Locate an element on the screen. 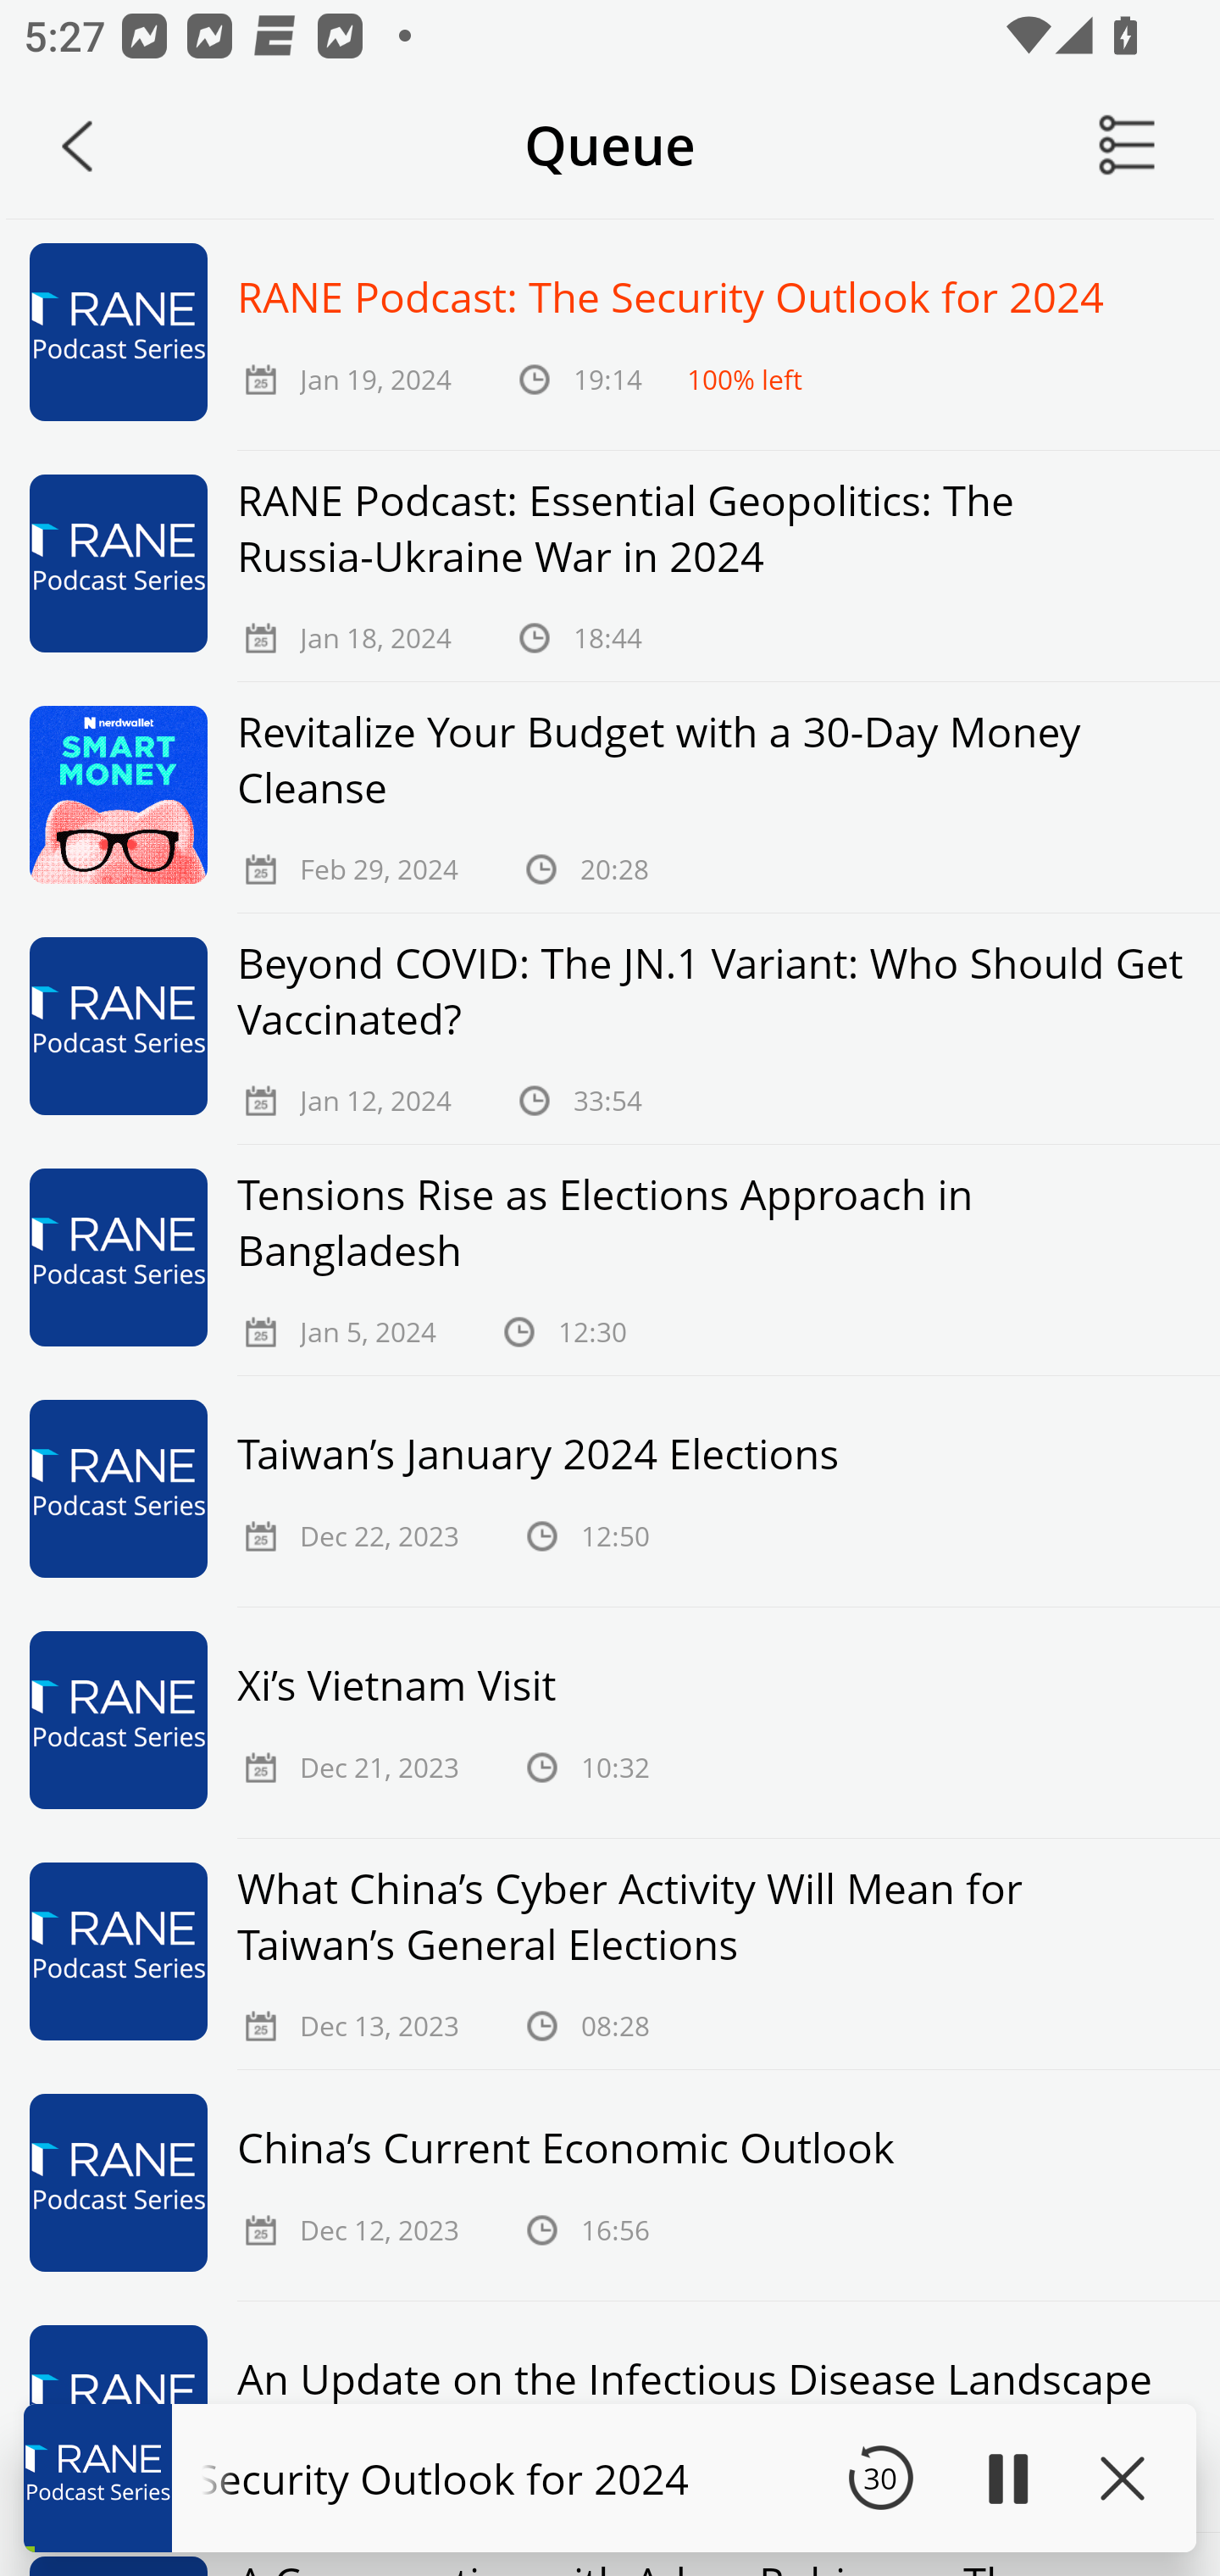  30 Seek Backward is located at coordinates (880, 2478).